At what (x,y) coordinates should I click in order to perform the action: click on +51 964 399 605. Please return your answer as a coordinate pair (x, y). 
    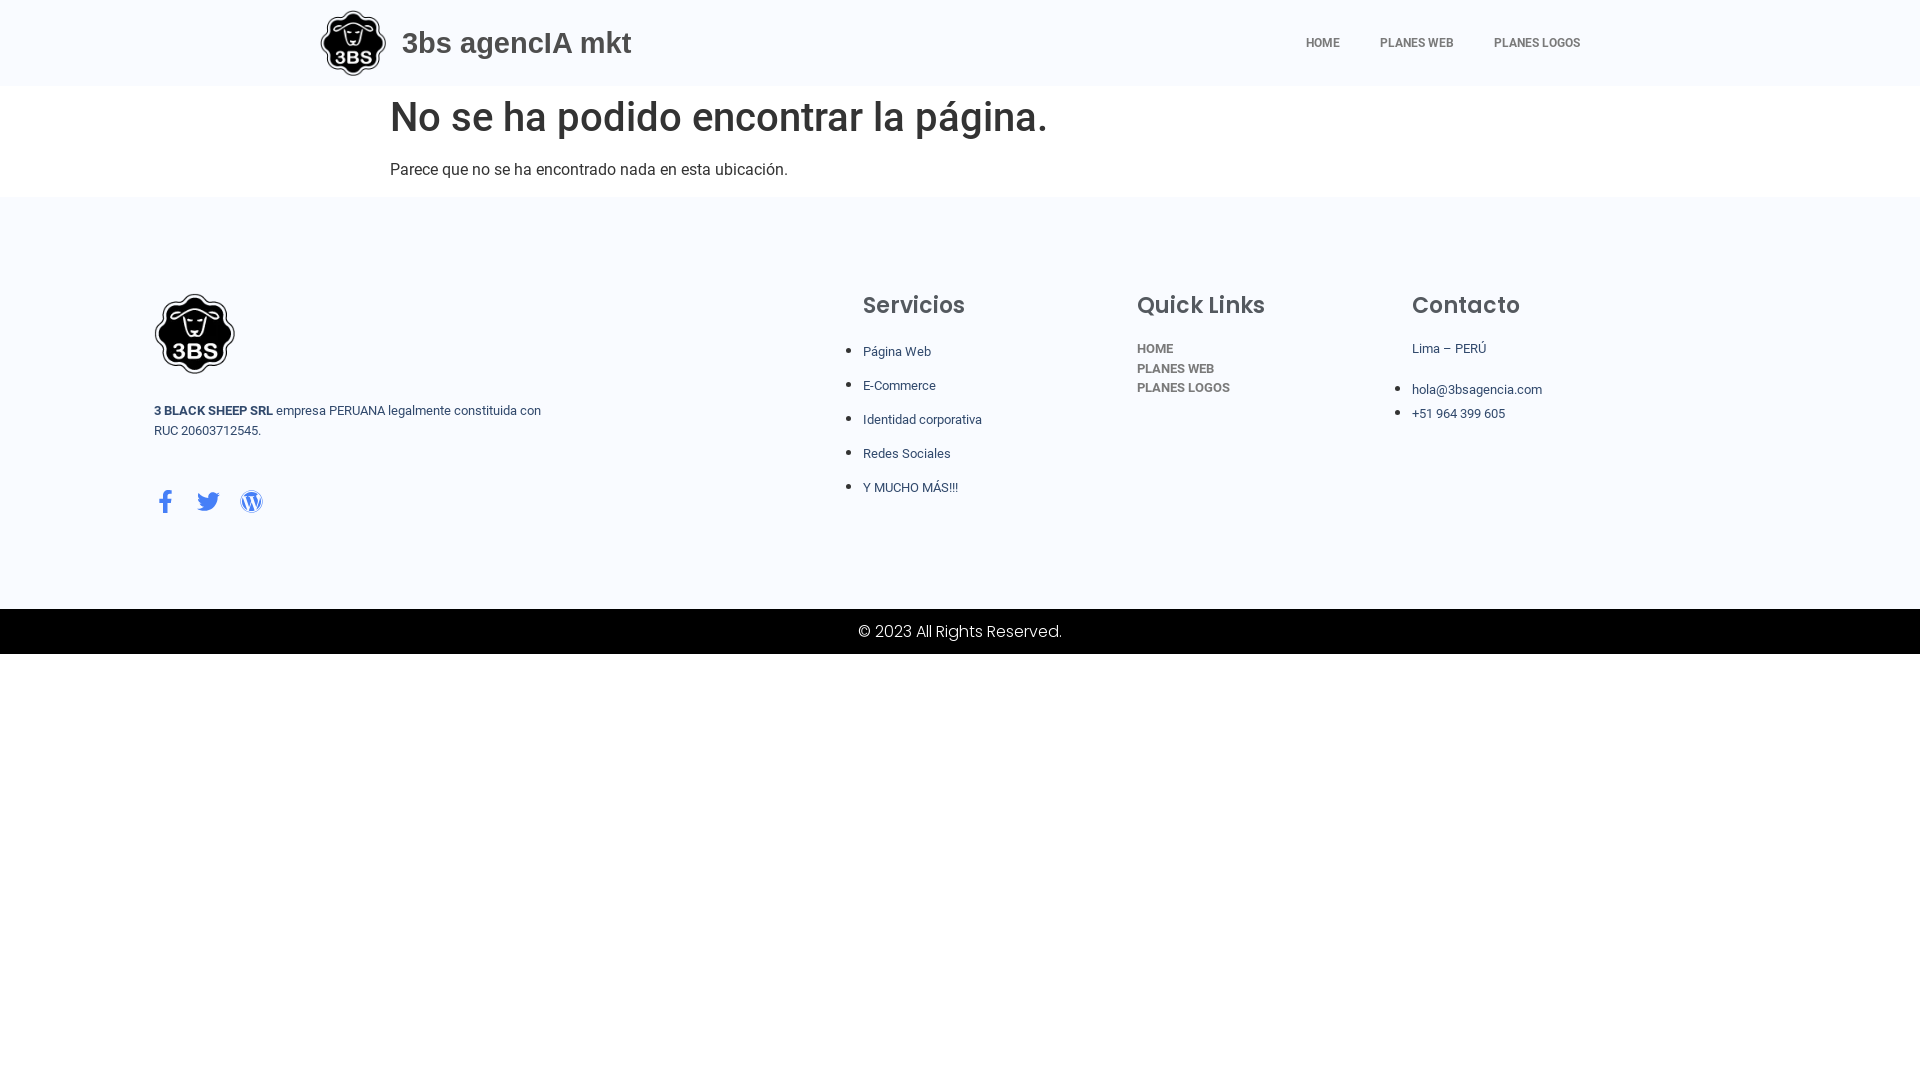
    Looking at the image, I should click on (1458, 414).